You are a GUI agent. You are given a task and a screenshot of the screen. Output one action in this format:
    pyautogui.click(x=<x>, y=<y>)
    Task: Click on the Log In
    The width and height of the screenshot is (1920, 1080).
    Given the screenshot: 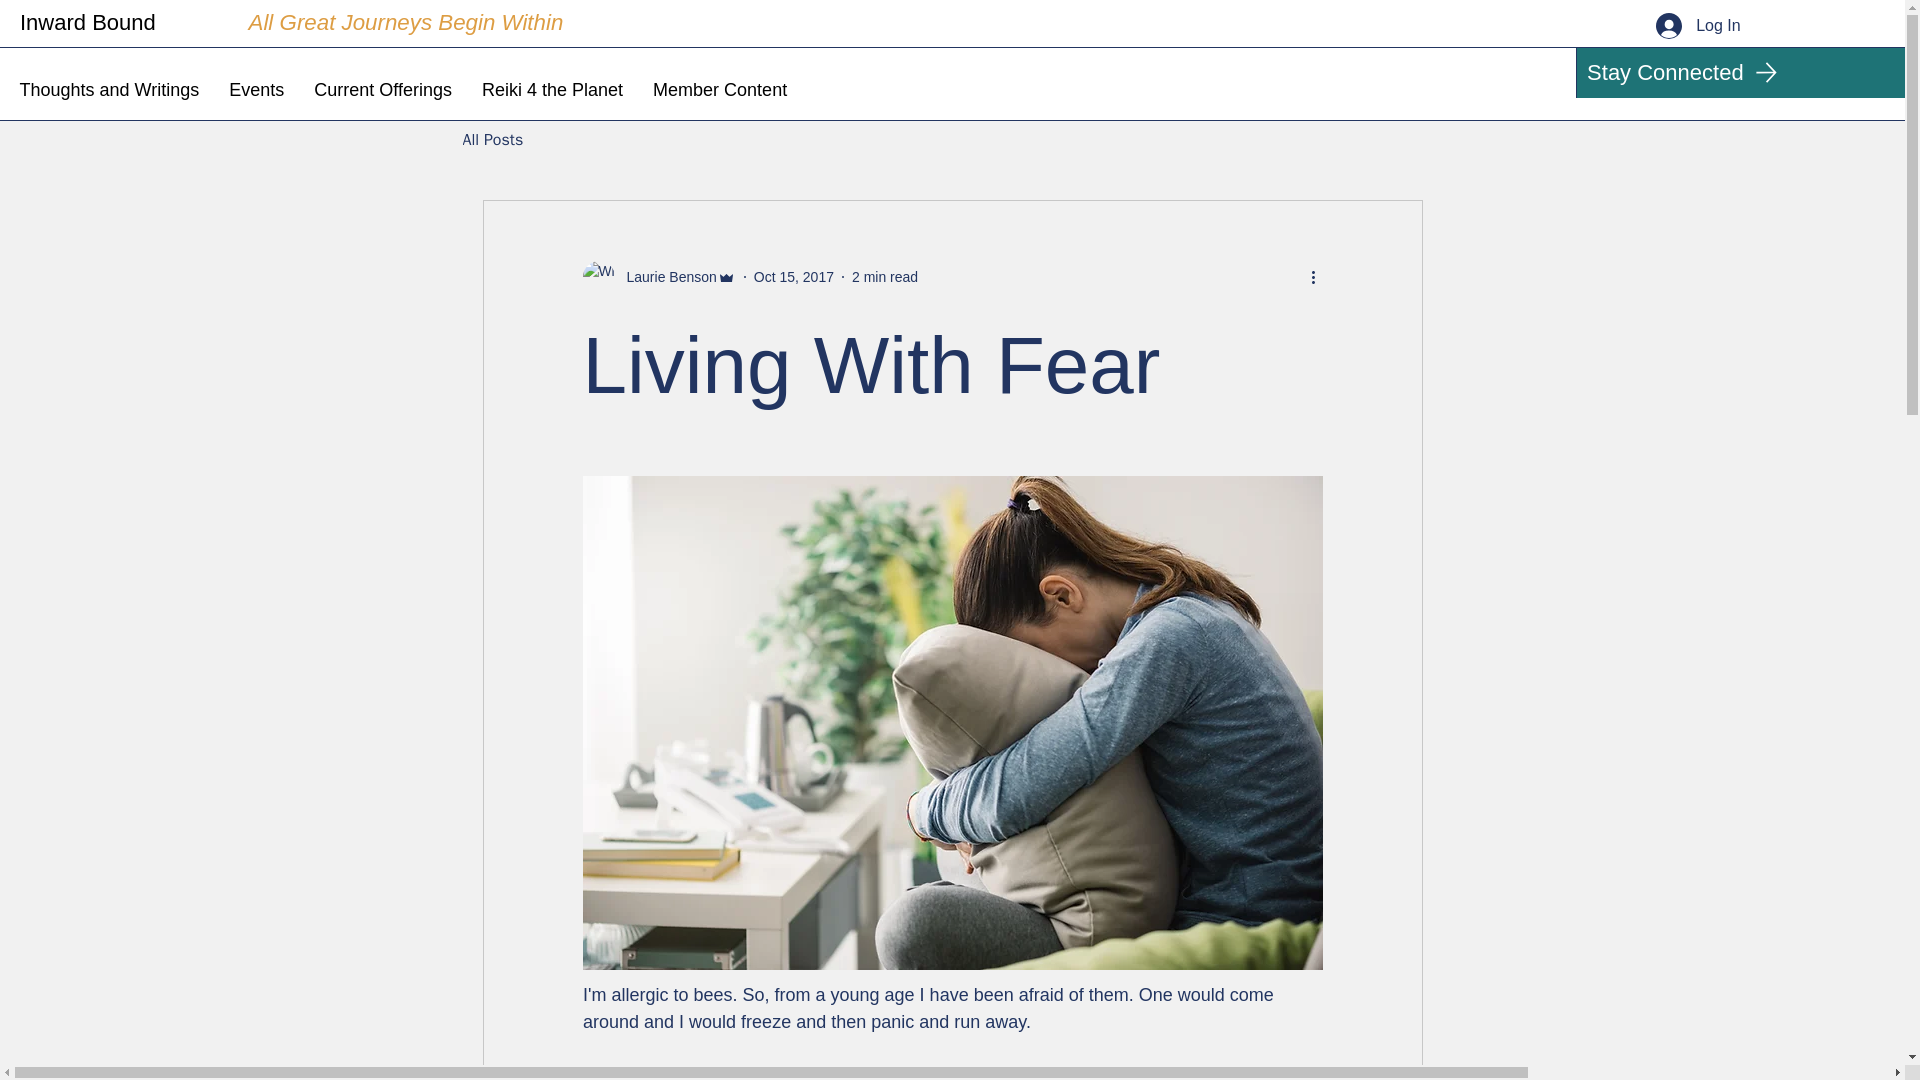 What is the action you would take?
    pyautogui.click(x=1698, y=26)
    